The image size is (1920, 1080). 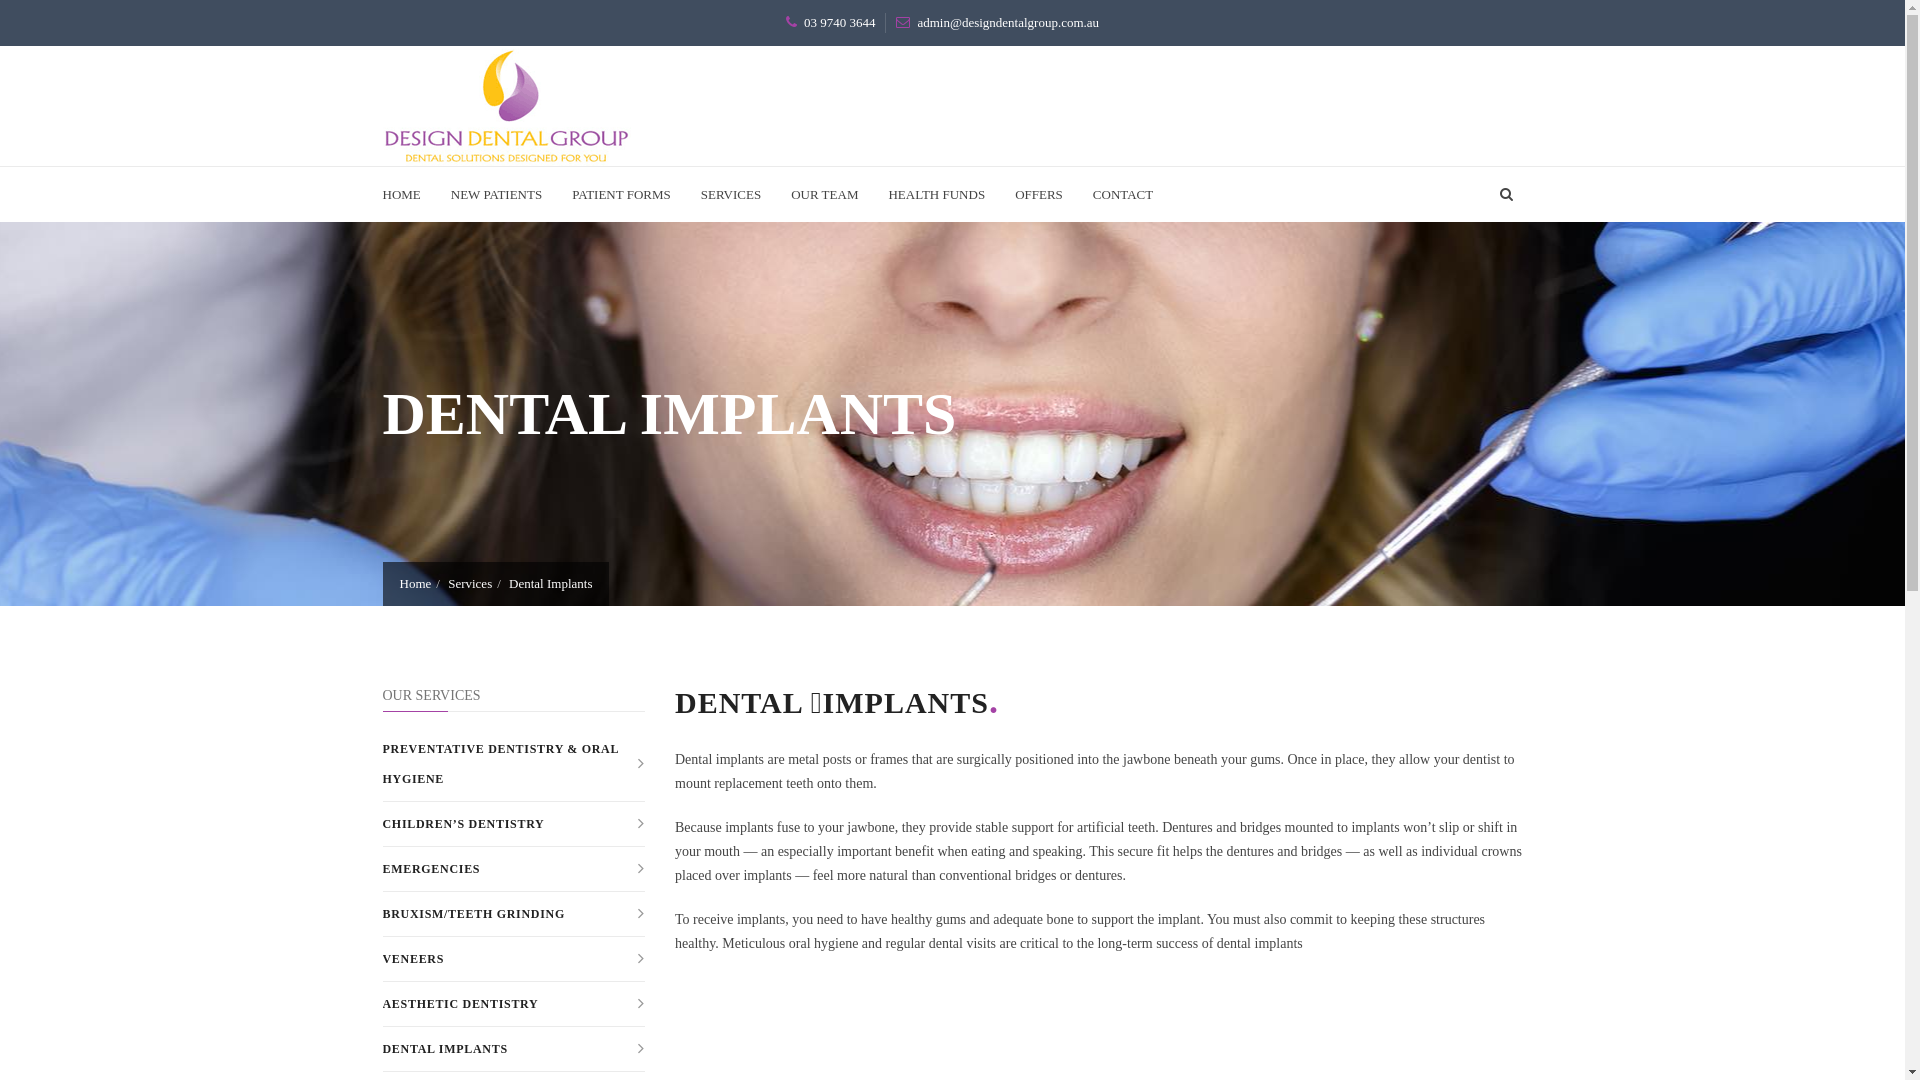 I want to click on OUR TEAM, so click(x=824, y=194).